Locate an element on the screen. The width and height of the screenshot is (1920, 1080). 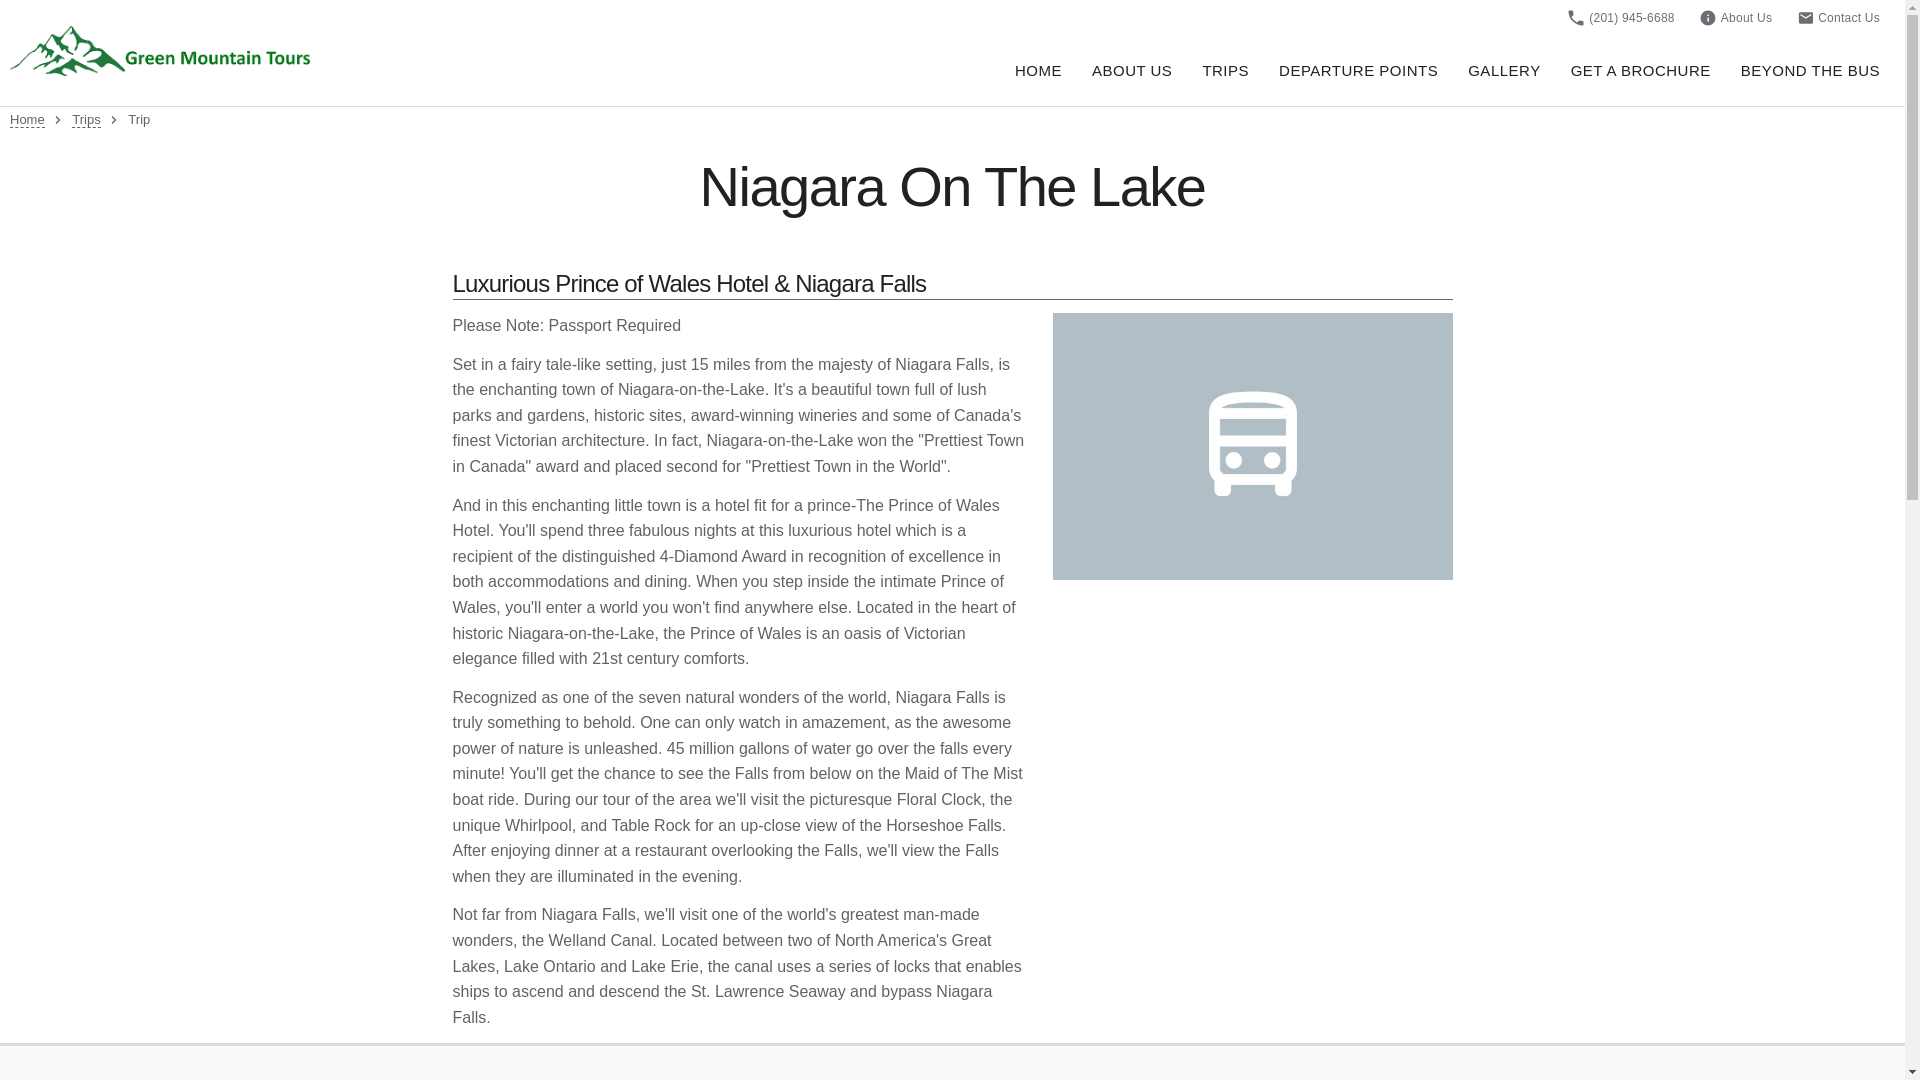
DEPARTURE POINTS is located at coordinates (1370, 70).